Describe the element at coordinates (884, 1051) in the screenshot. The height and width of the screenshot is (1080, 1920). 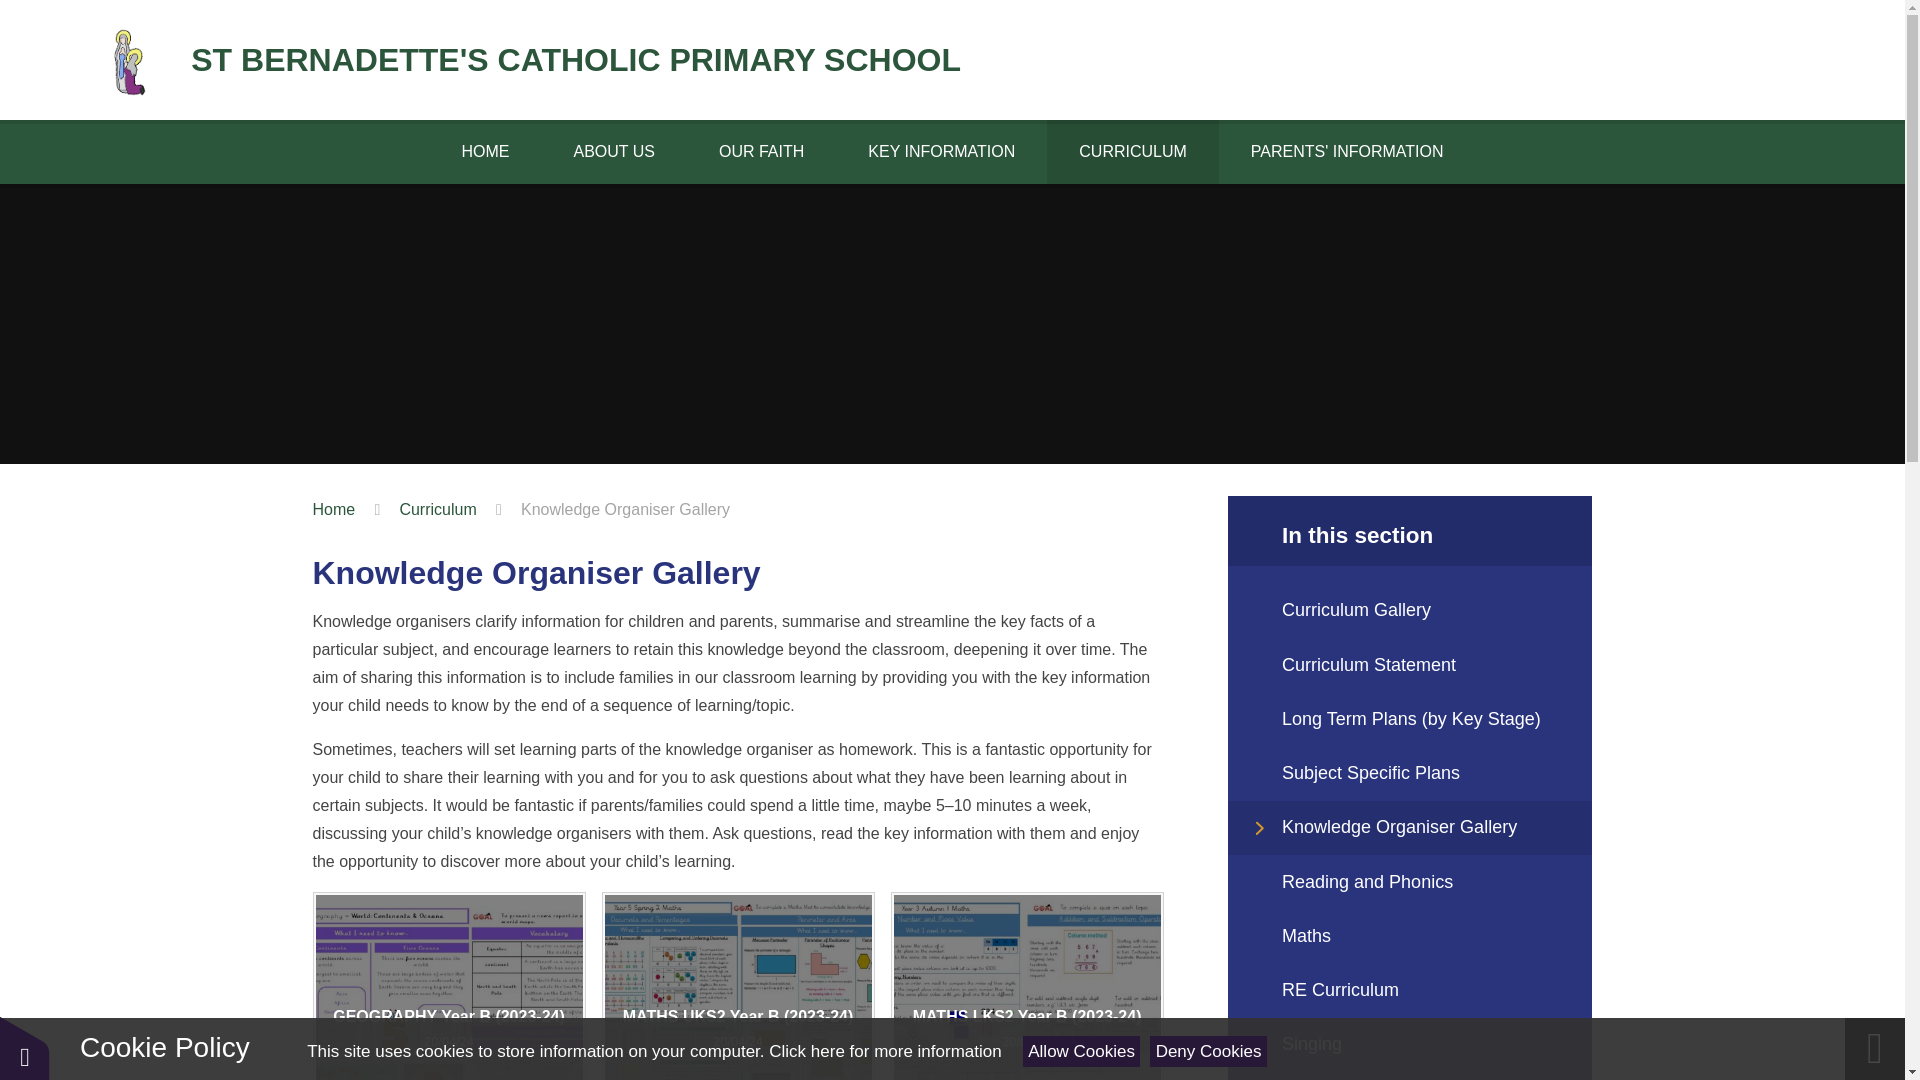
I see `See cookie policy` at that location.